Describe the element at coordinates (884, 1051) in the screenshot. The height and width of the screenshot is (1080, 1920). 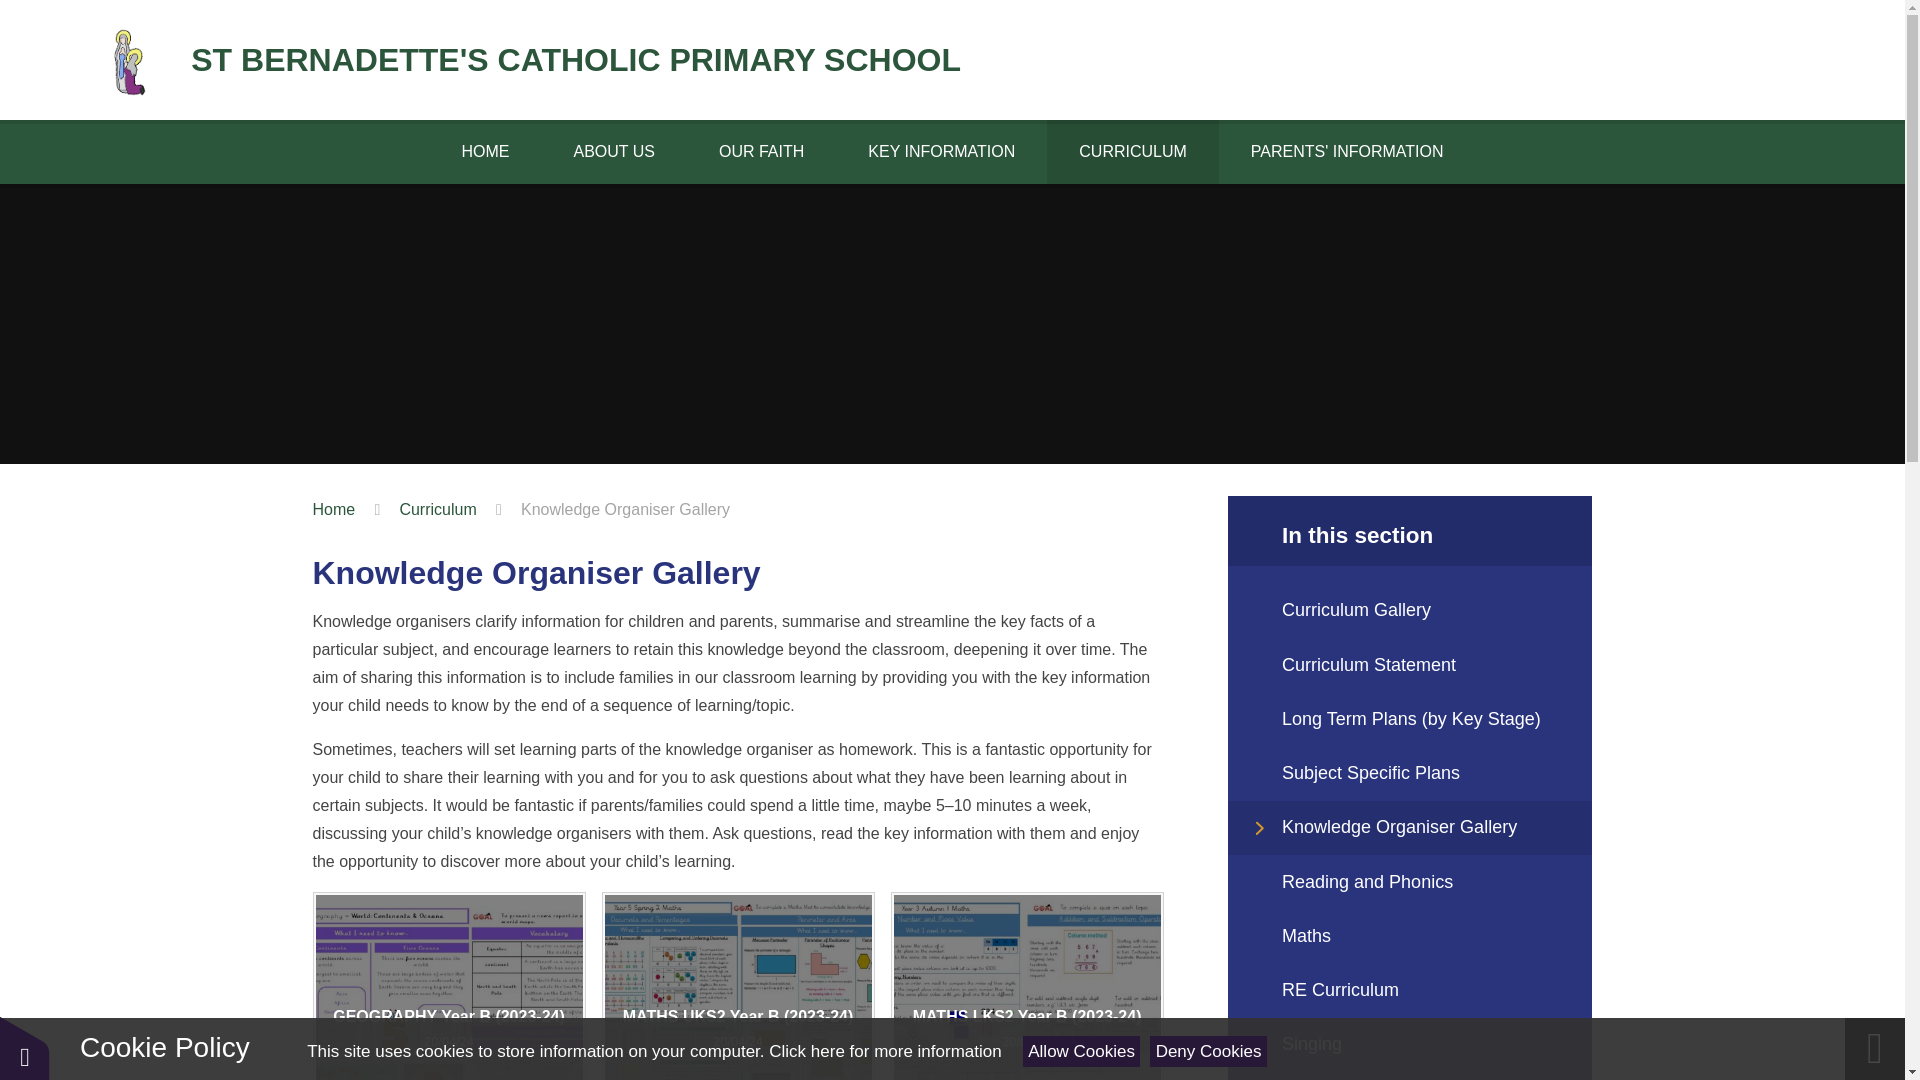
I see `See cookie policy` at that location.